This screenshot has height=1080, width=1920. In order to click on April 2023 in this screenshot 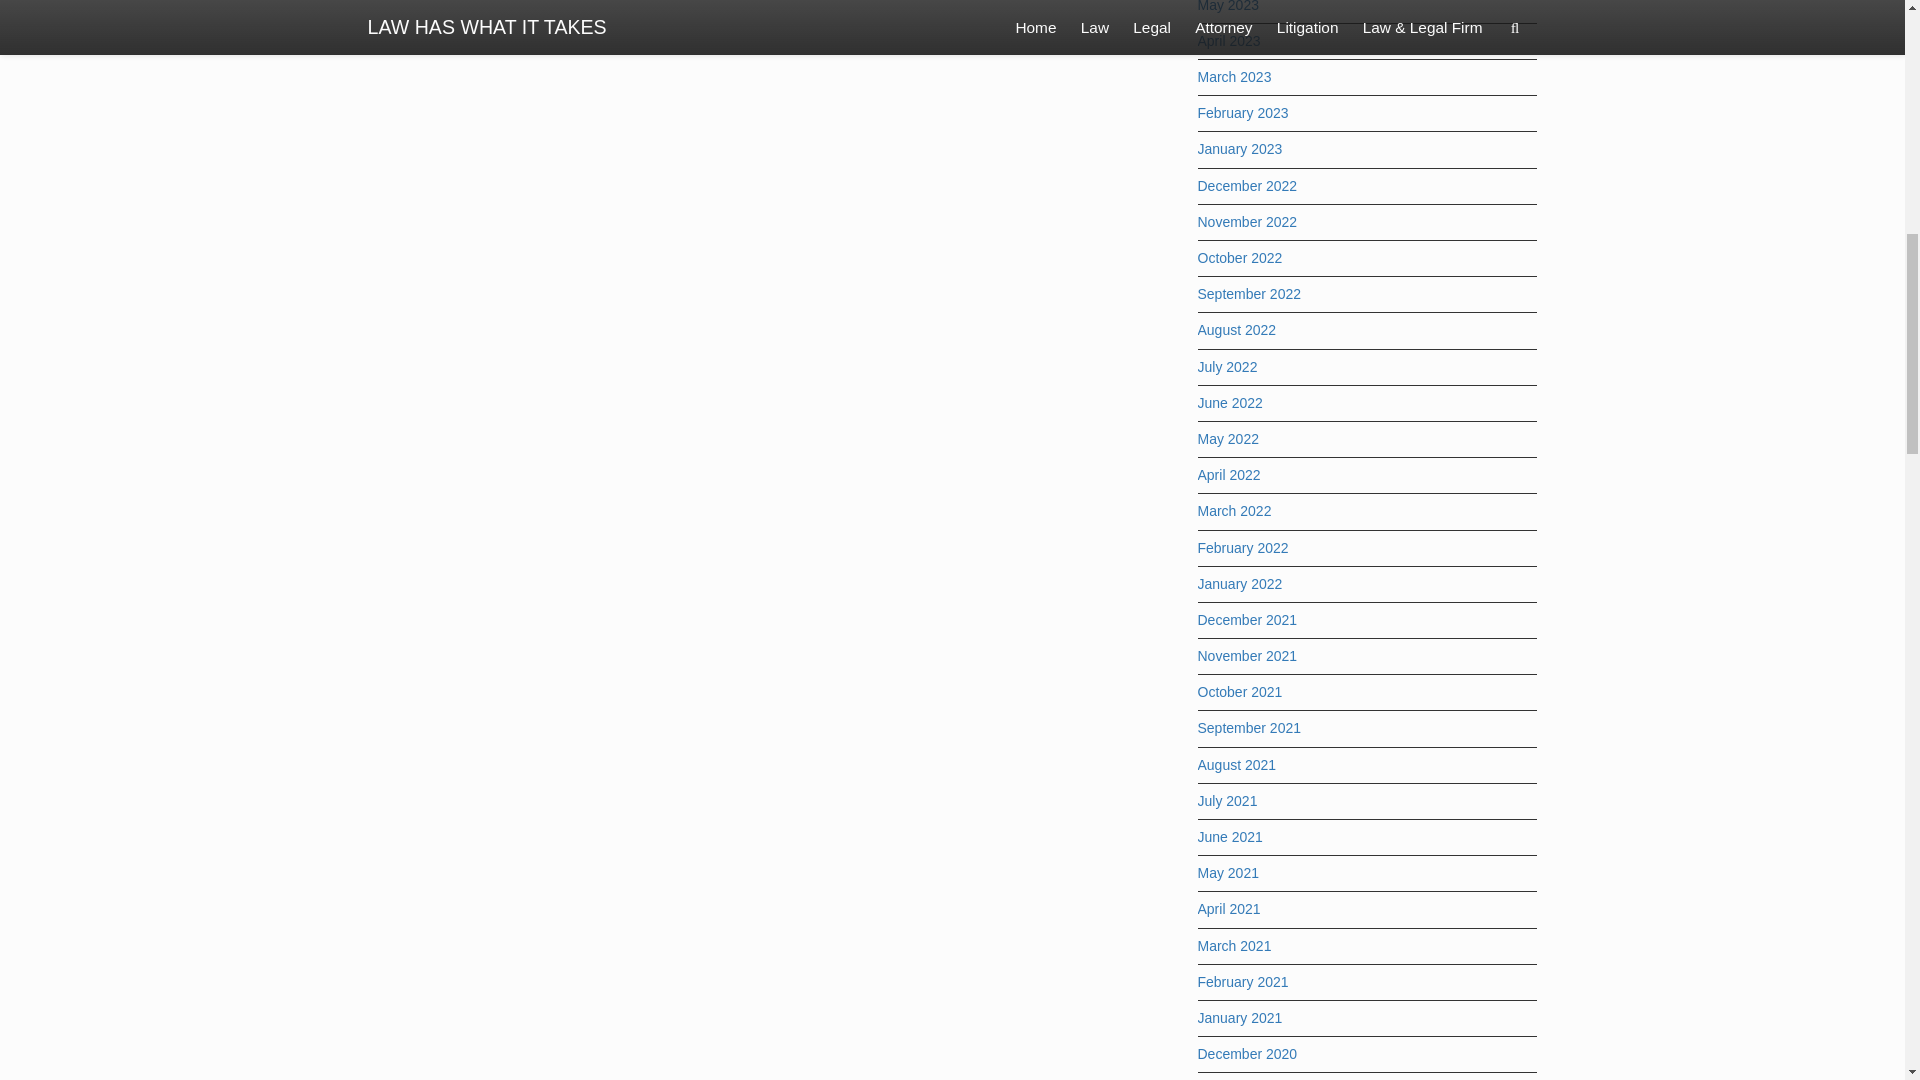, I will do `click(1230, 40)`.